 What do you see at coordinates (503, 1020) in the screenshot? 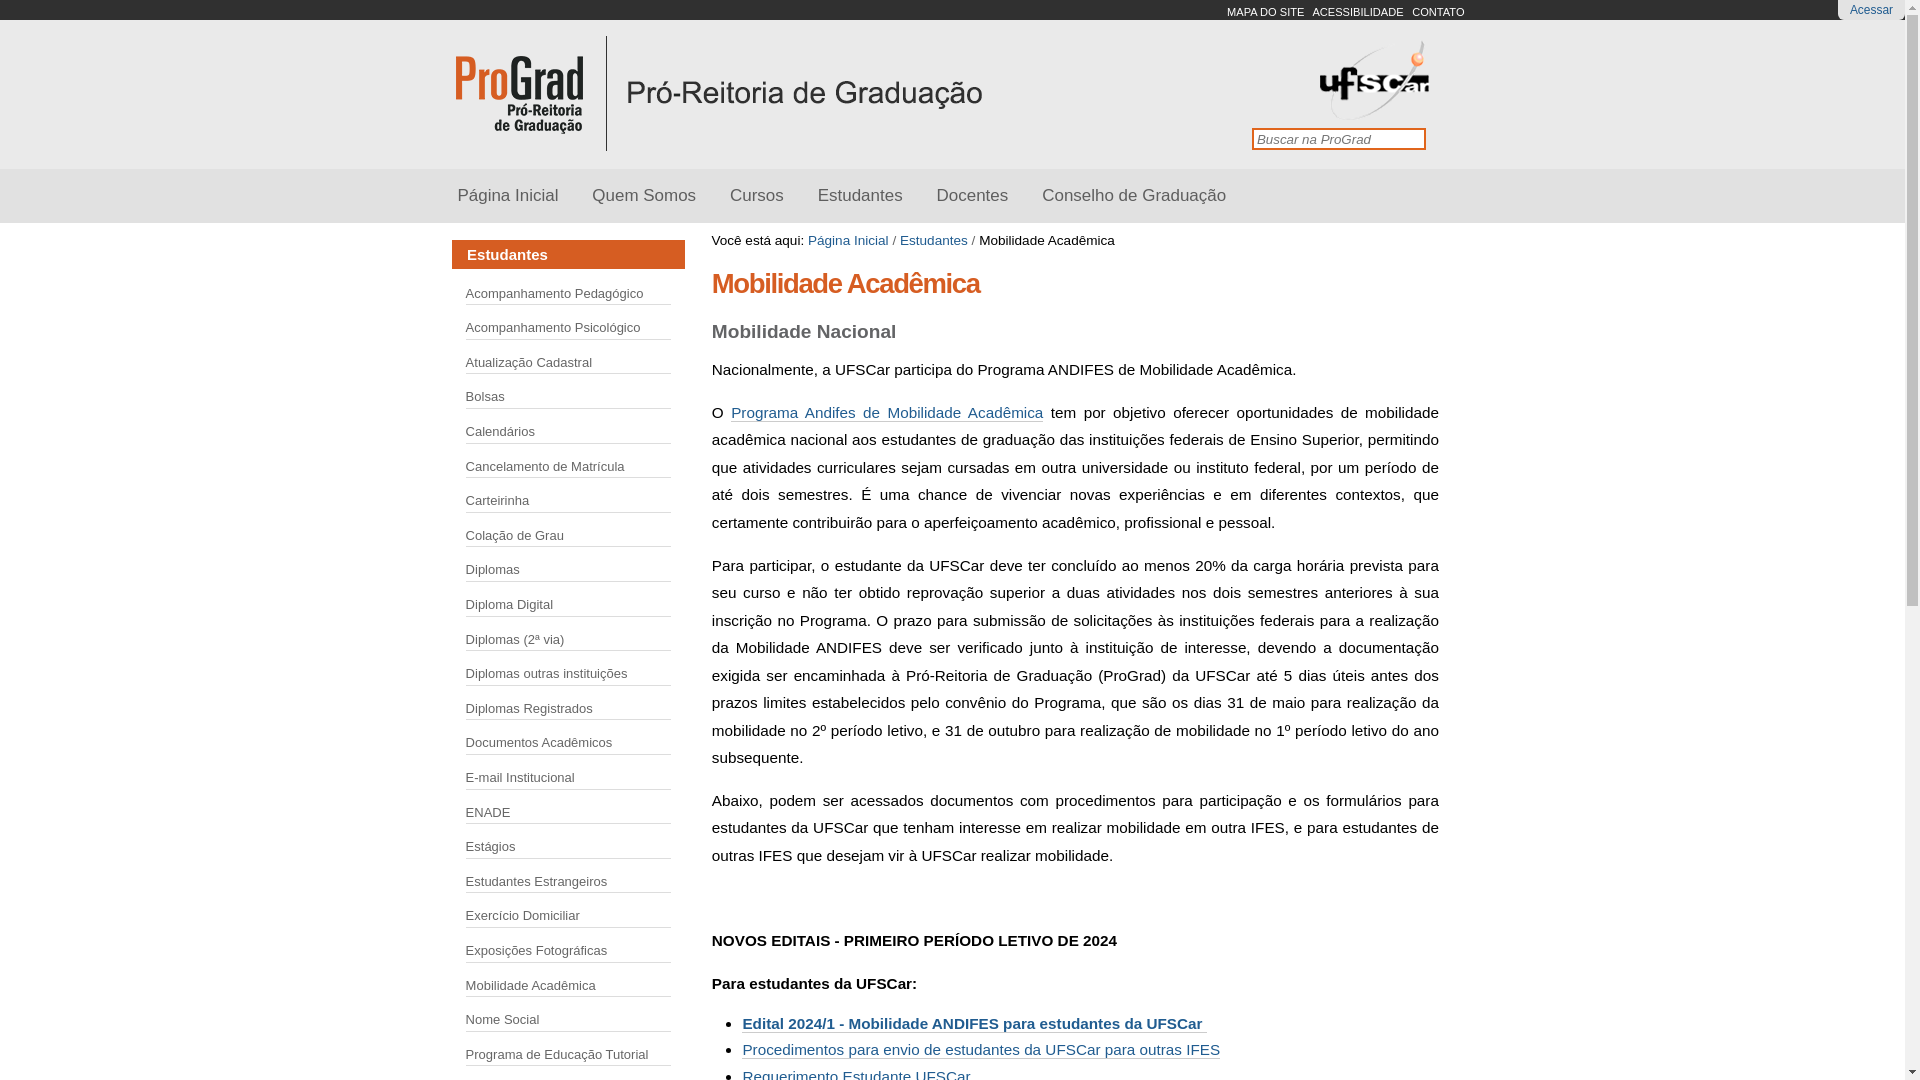
I see `Nome Social` at bounding box center [503, 1020].